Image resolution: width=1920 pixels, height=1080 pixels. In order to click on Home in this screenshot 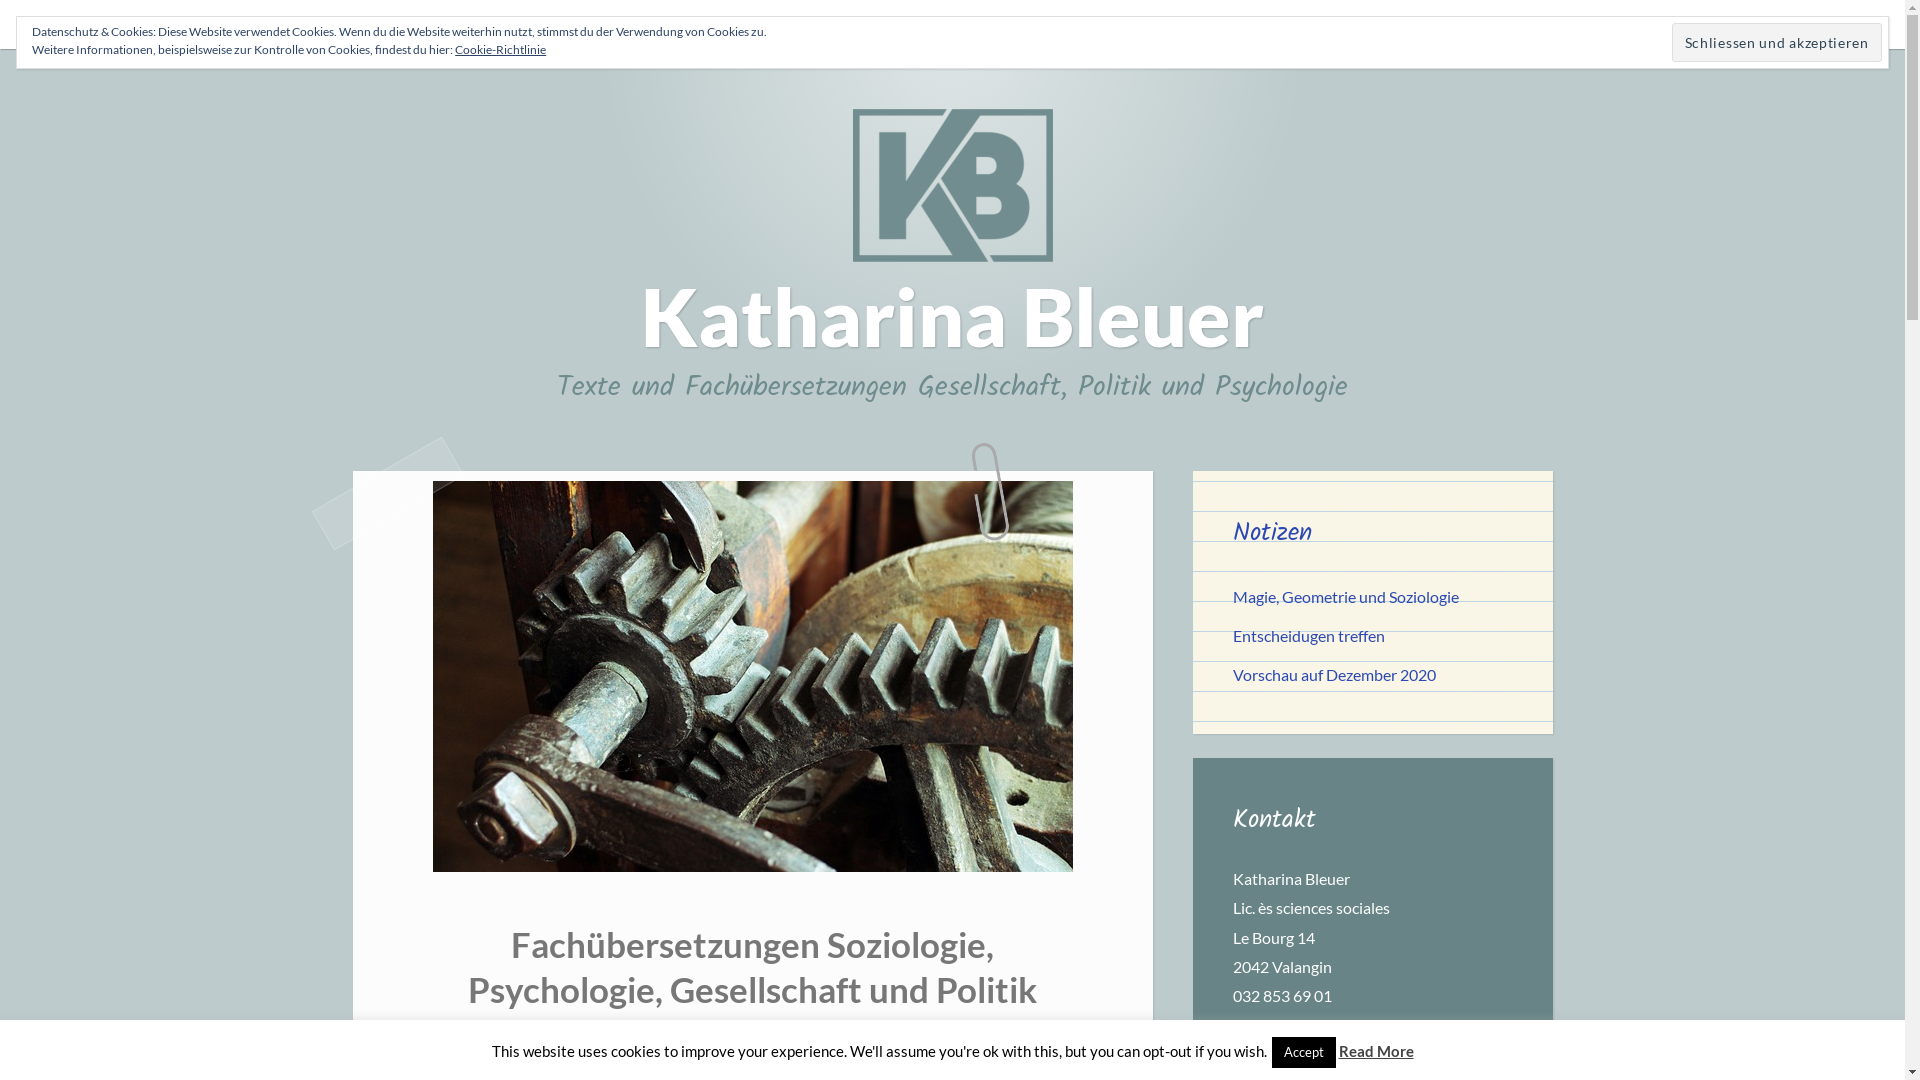, I will do `click(572, 24)`.